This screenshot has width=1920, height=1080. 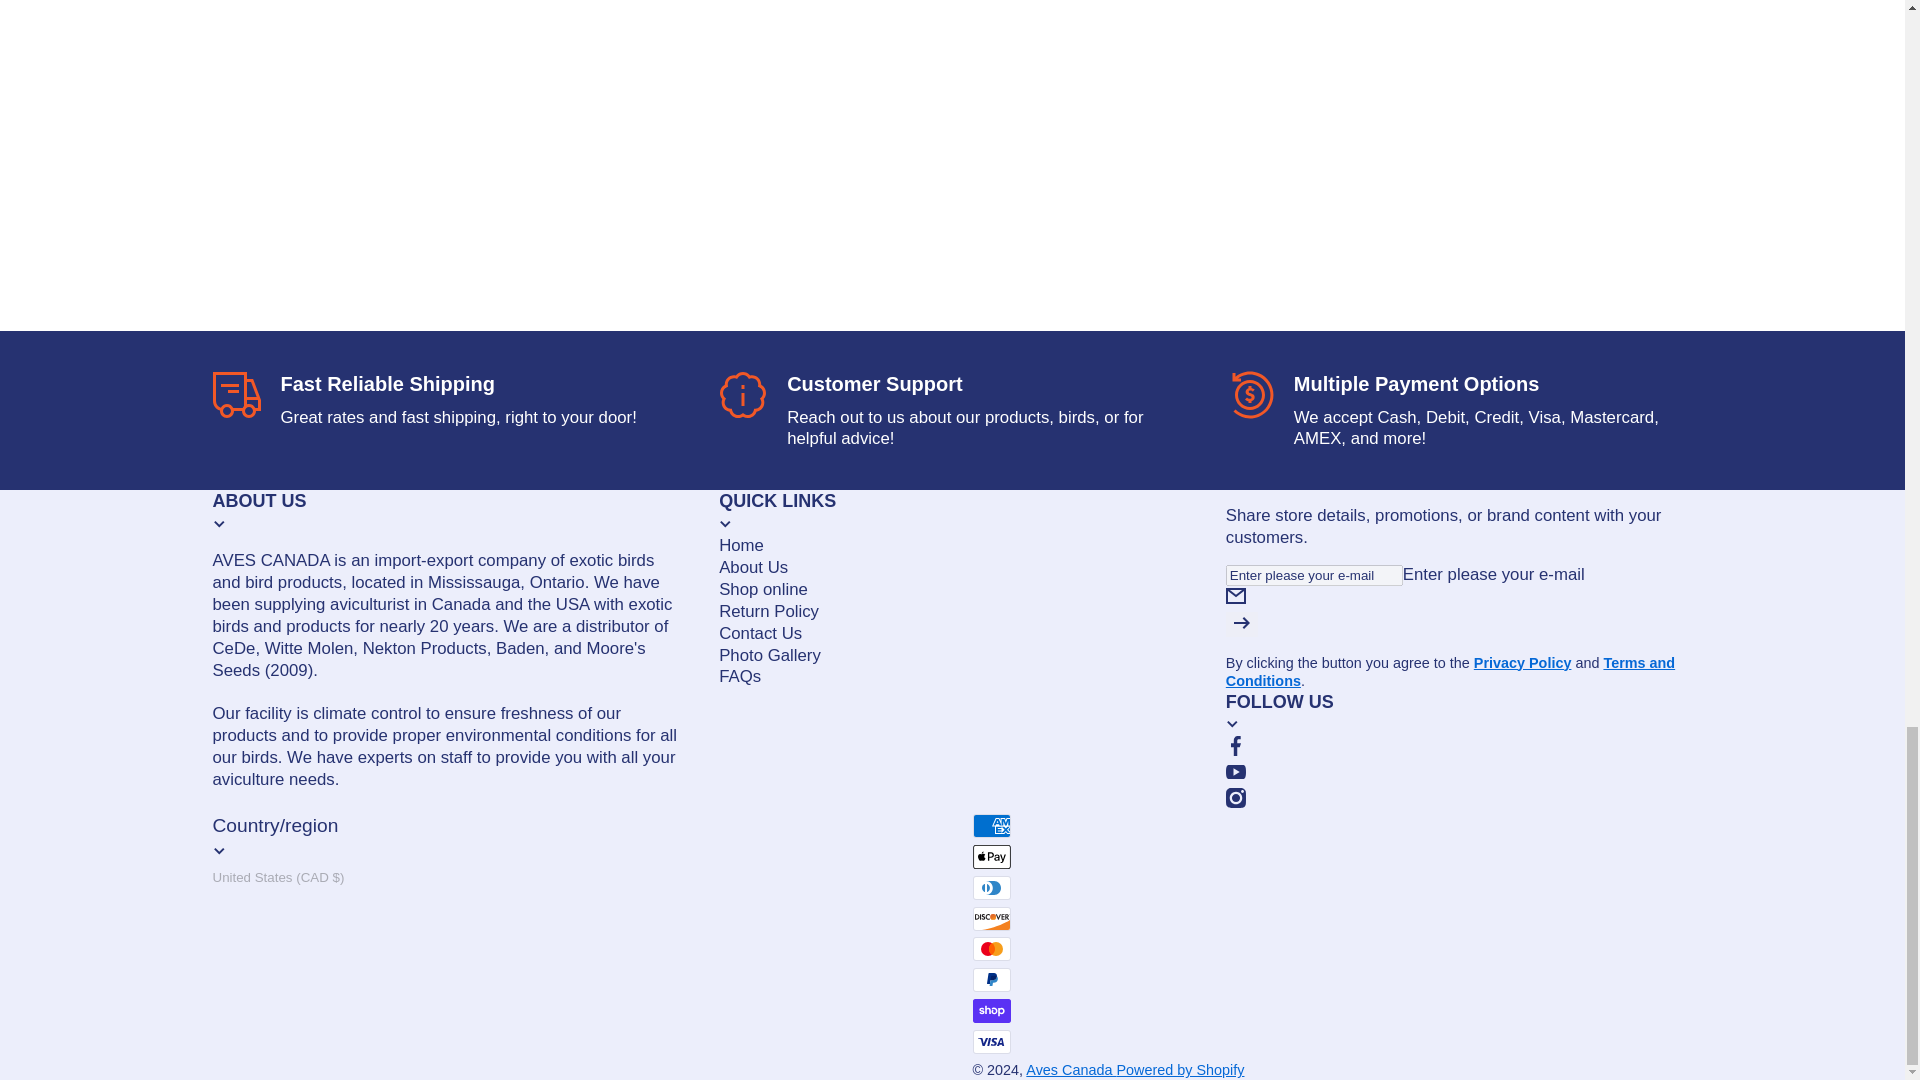 I want to click on Mastercard, so click(x=990, y=949).